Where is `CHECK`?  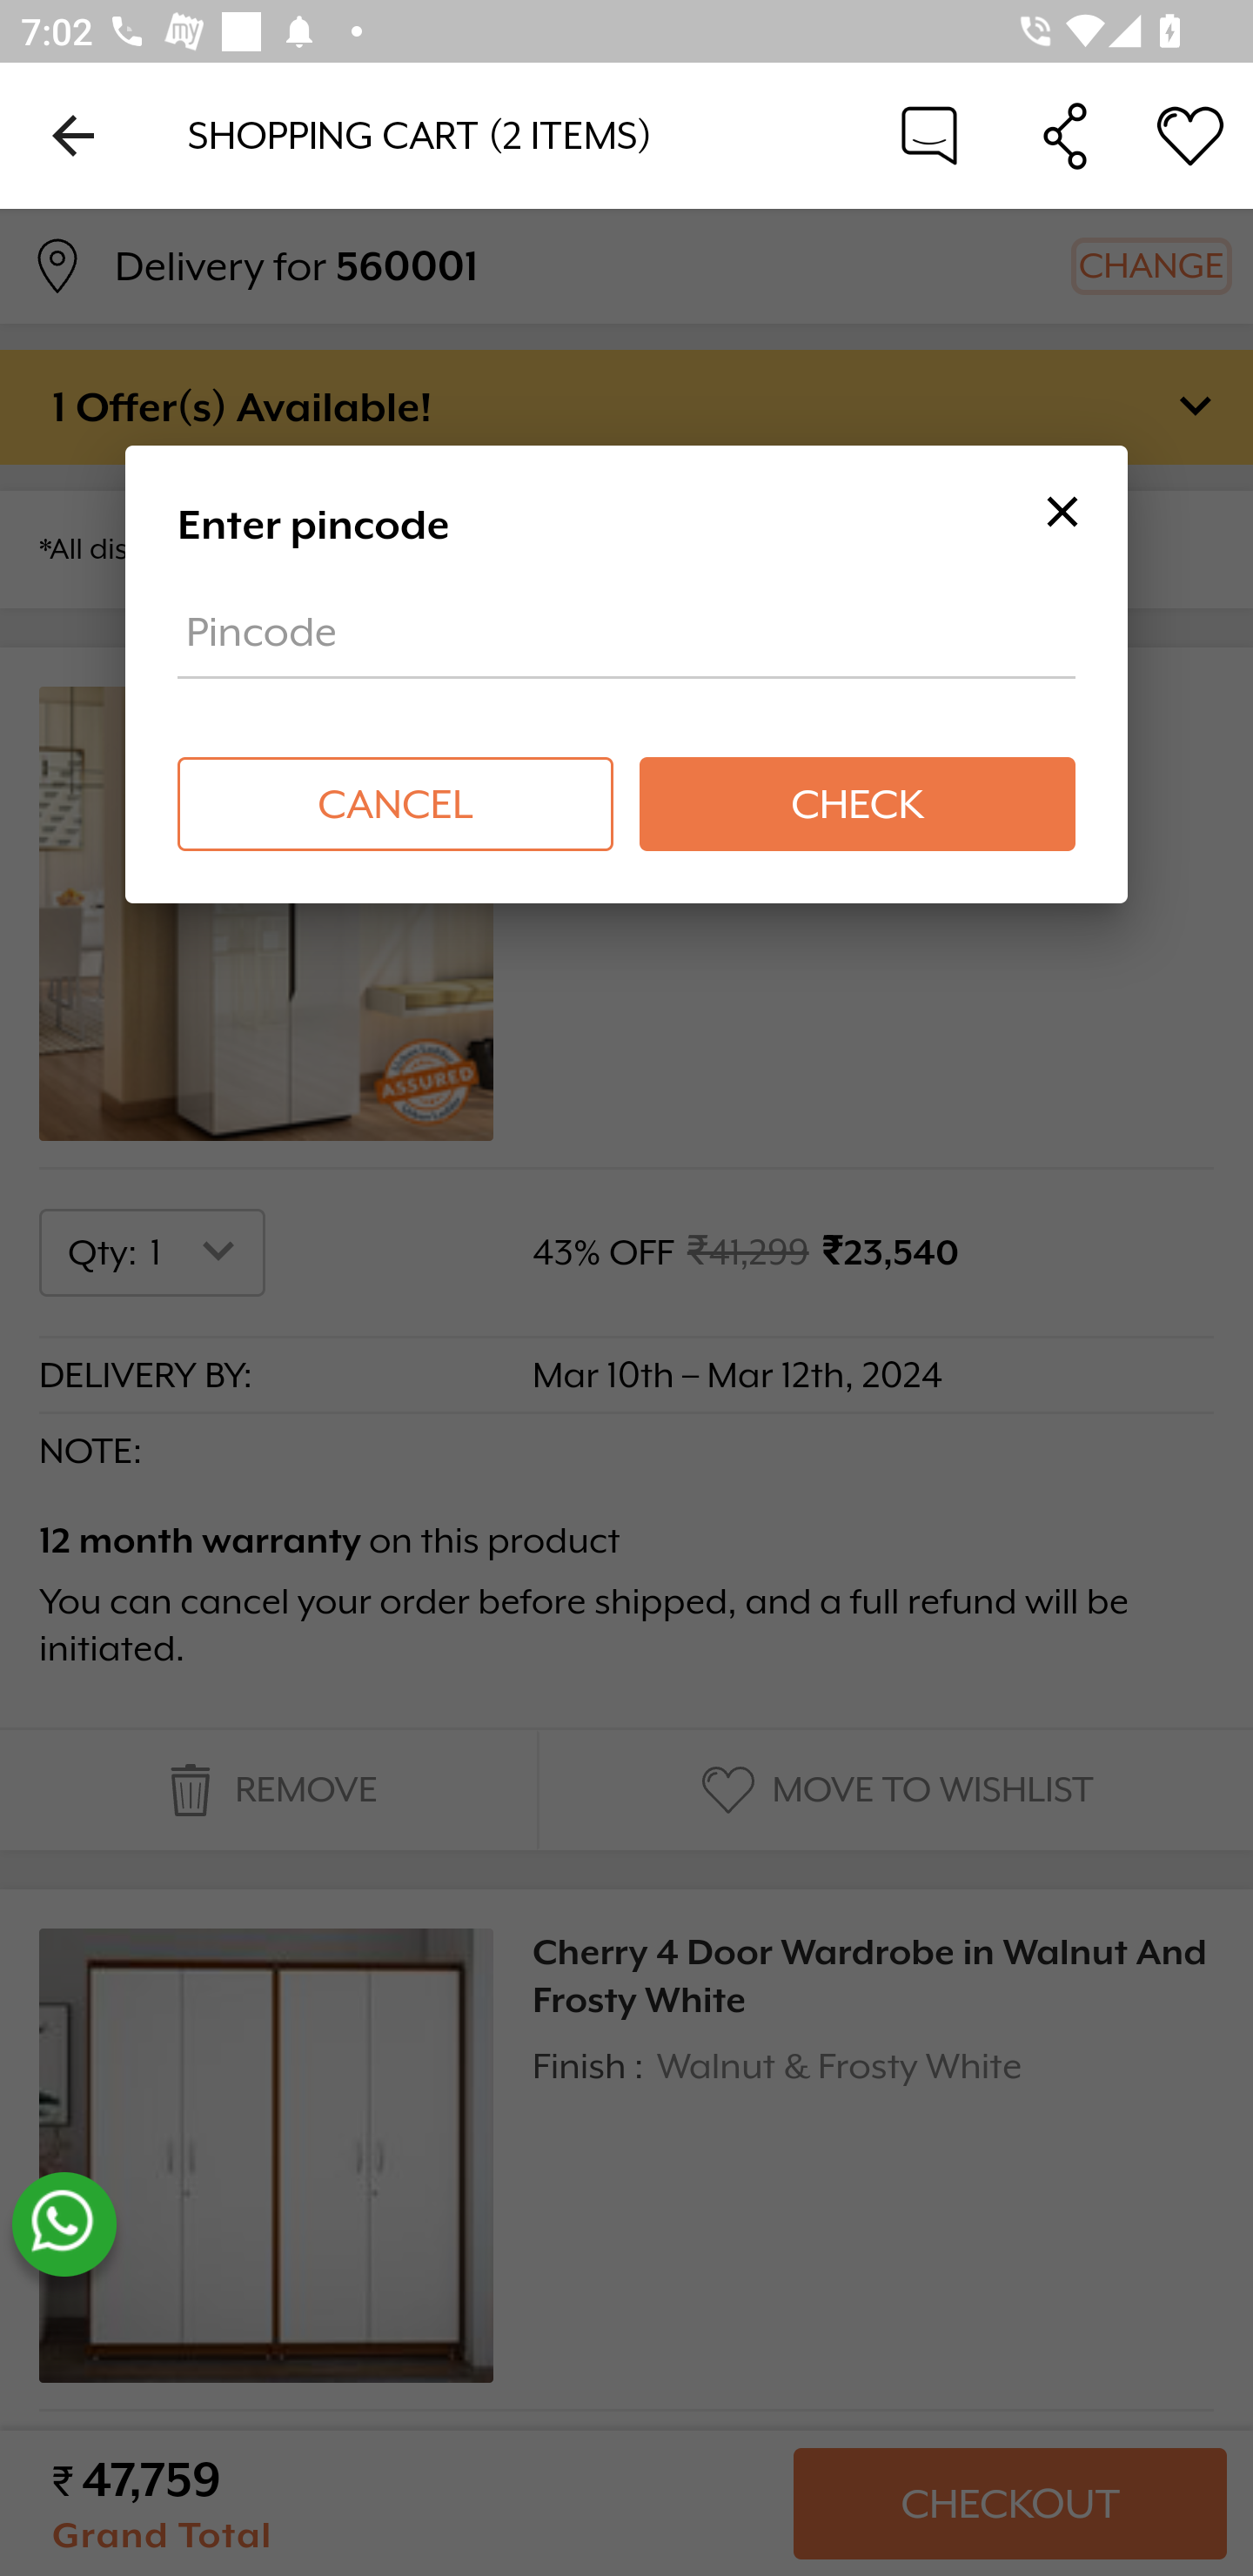
CHECK is located at coordinates (856, 804).